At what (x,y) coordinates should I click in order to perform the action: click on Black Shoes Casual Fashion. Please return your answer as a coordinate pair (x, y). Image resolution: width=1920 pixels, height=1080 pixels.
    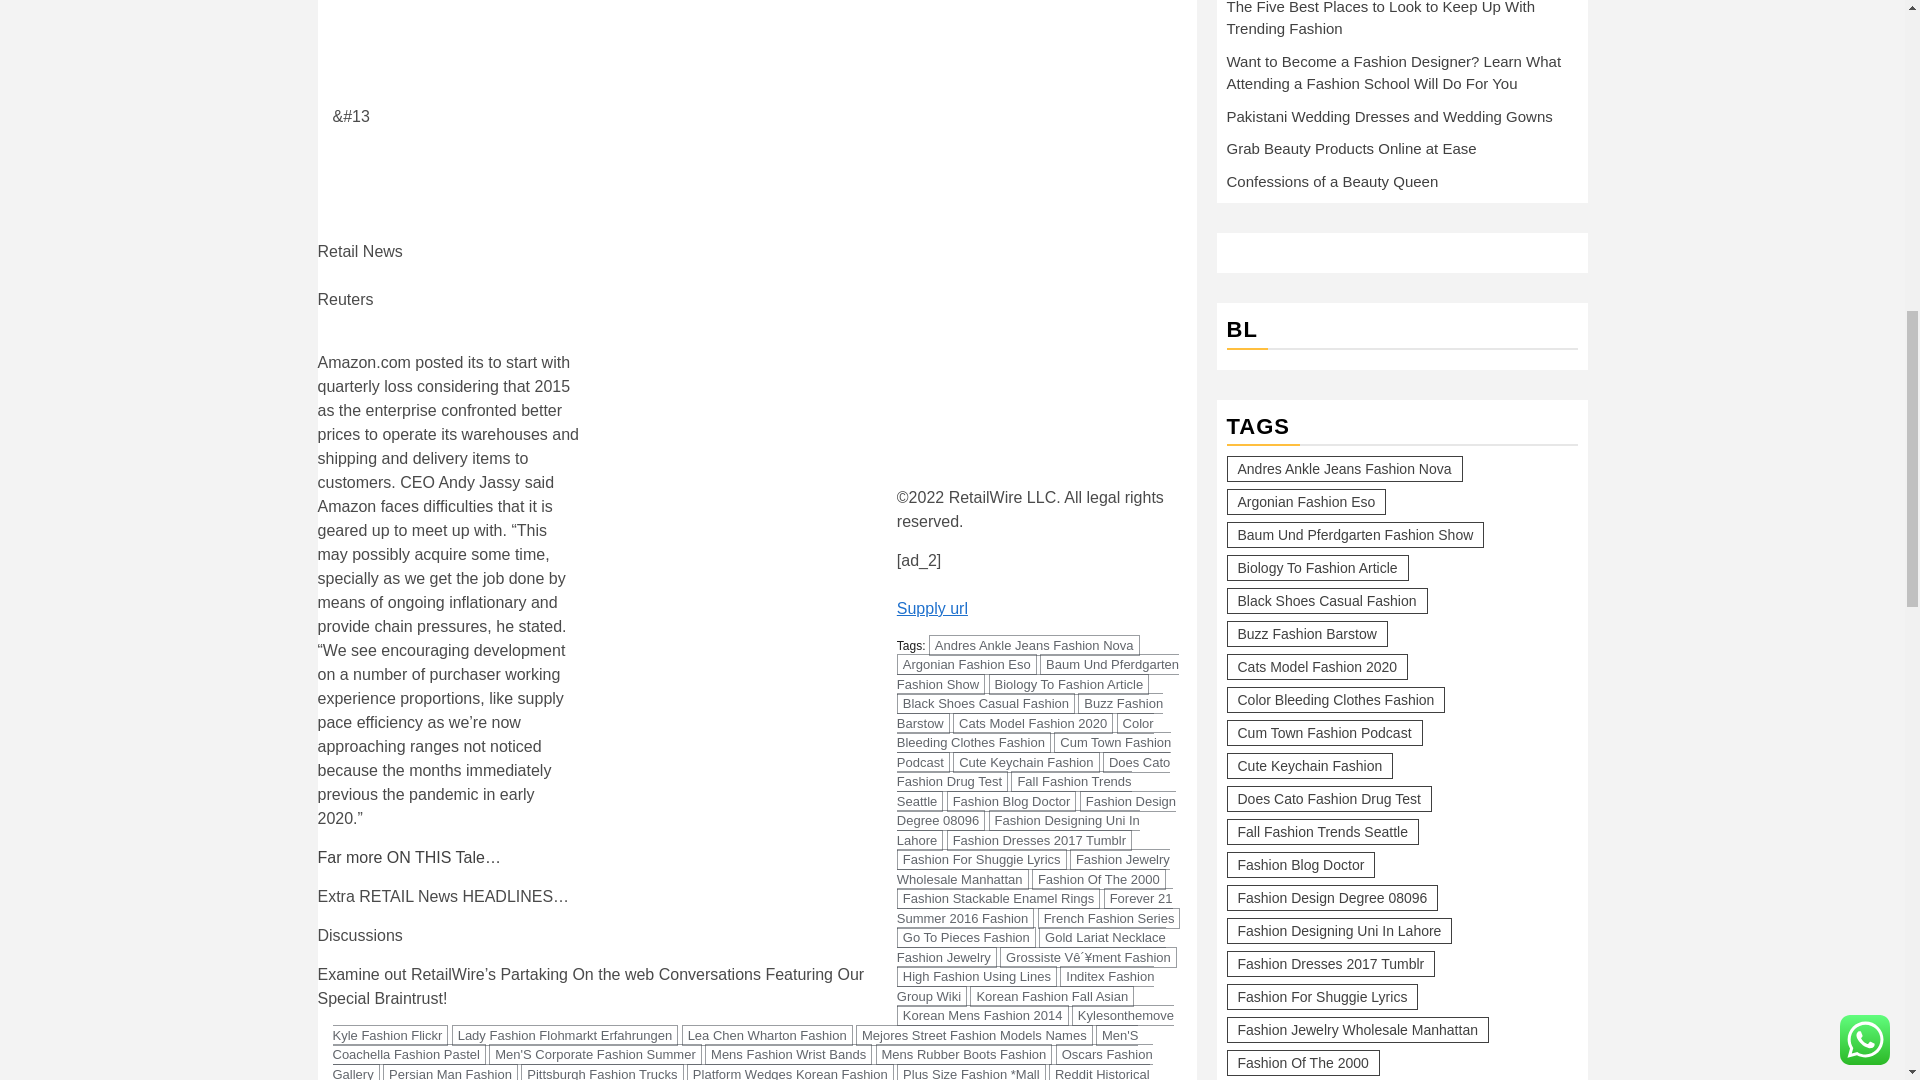
    Looking at the image, I should click on (986, 703).